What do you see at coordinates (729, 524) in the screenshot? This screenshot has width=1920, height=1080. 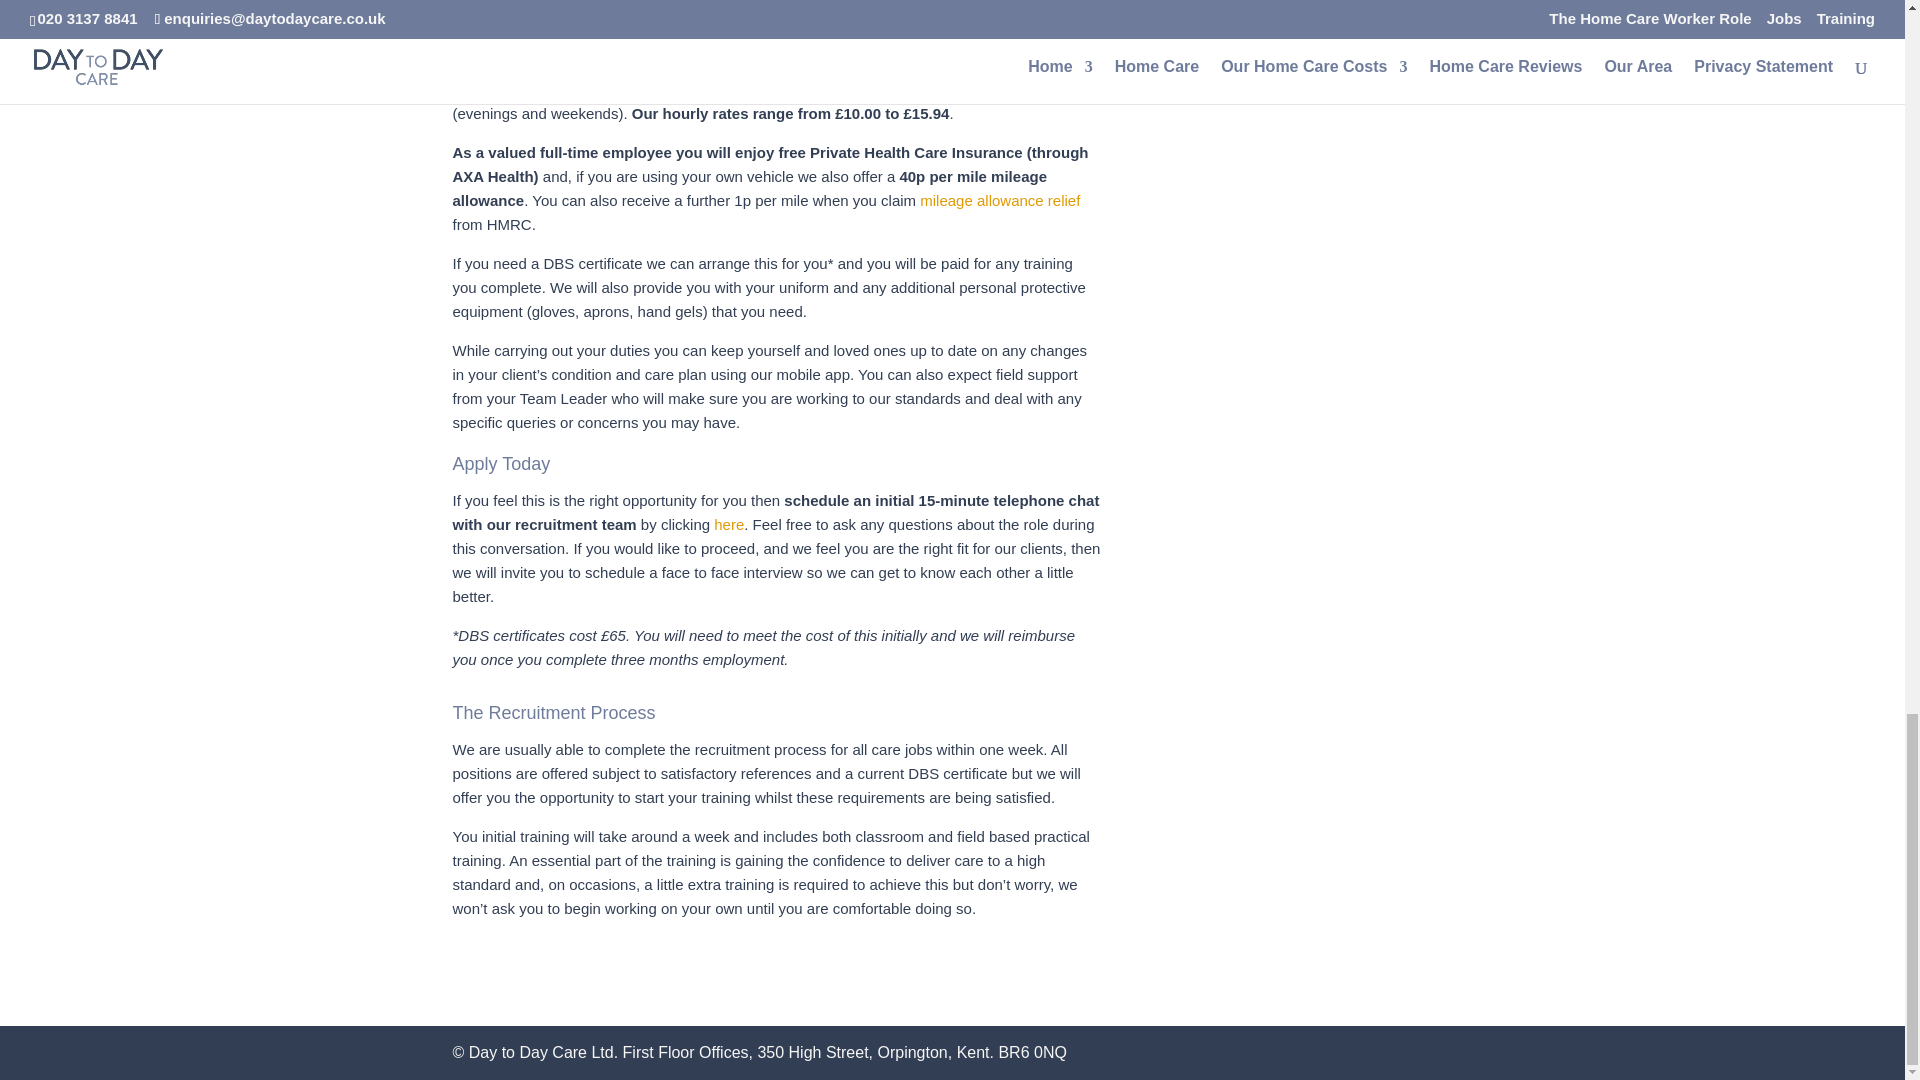 I see `here` at bounding box center [729, 524].